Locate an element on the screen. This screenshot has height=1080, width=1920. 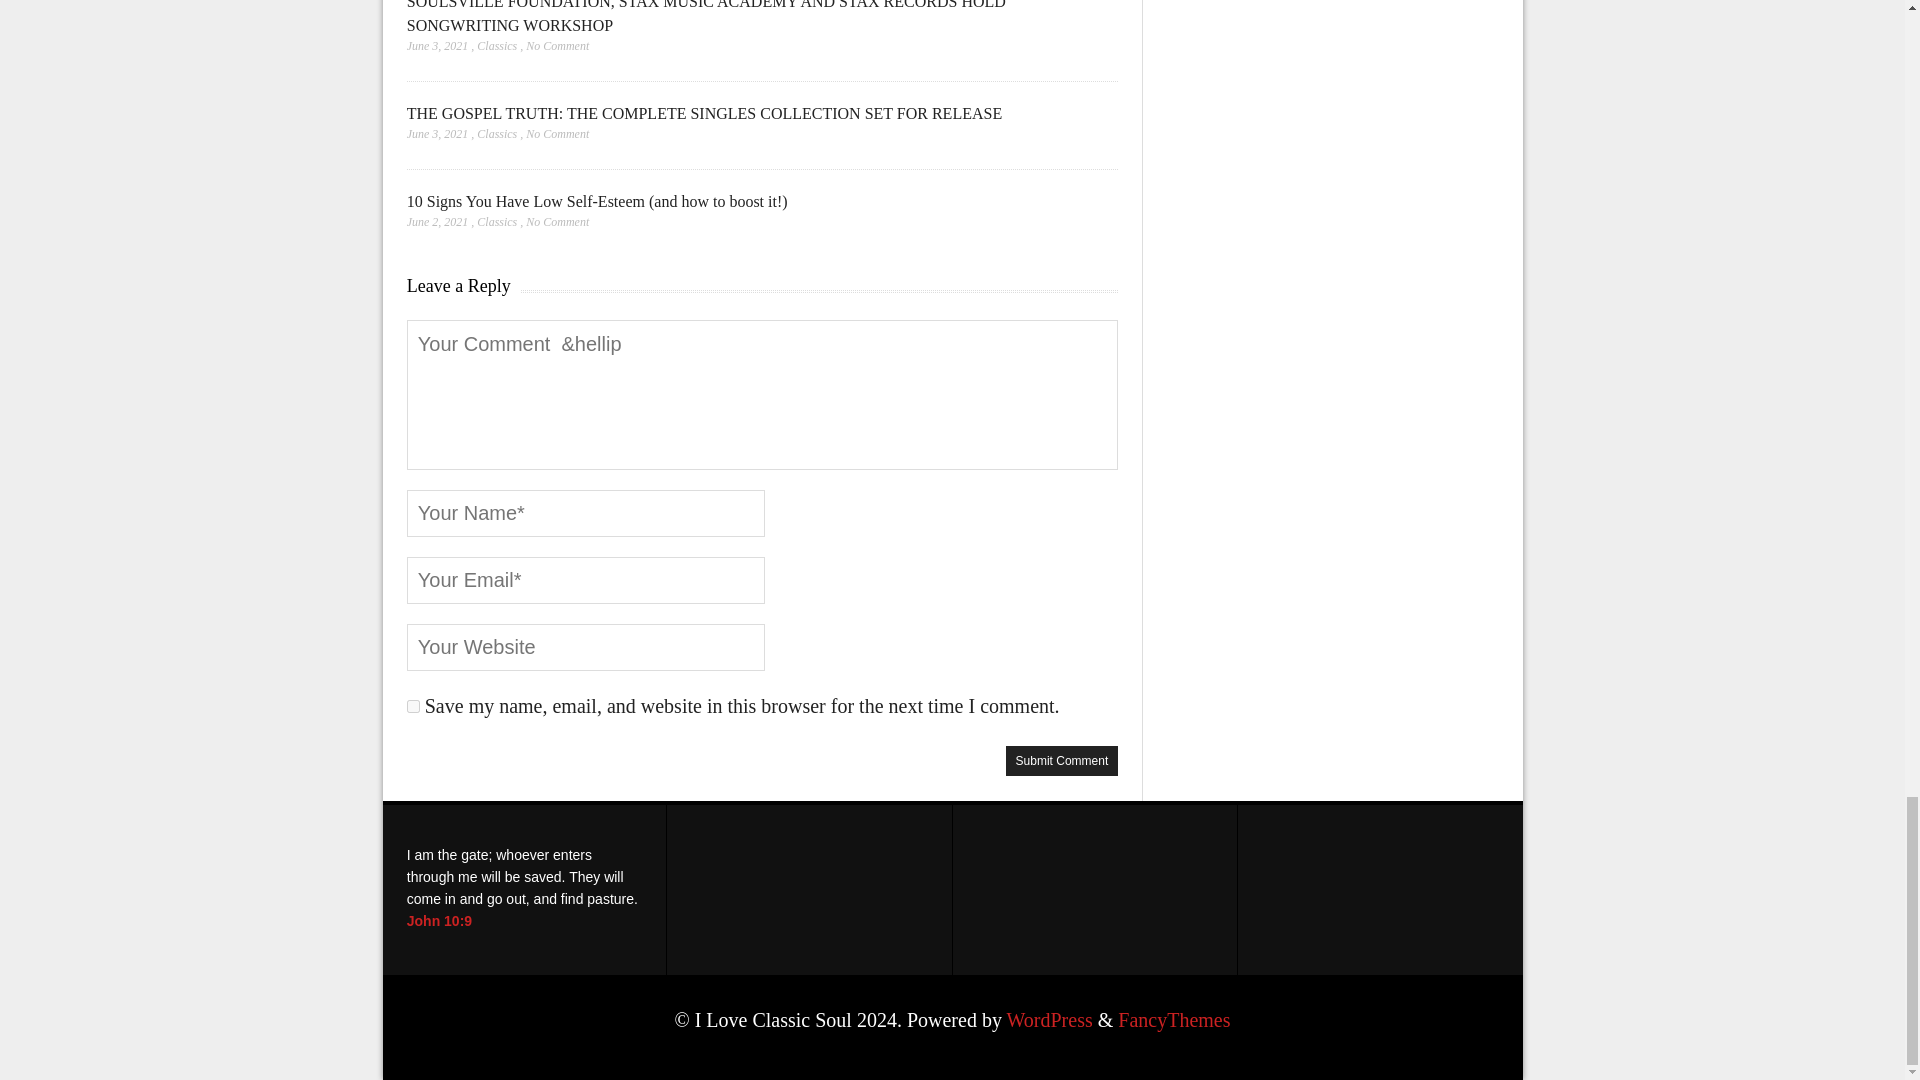
John 10:9 is located at coordinates (440, 920).